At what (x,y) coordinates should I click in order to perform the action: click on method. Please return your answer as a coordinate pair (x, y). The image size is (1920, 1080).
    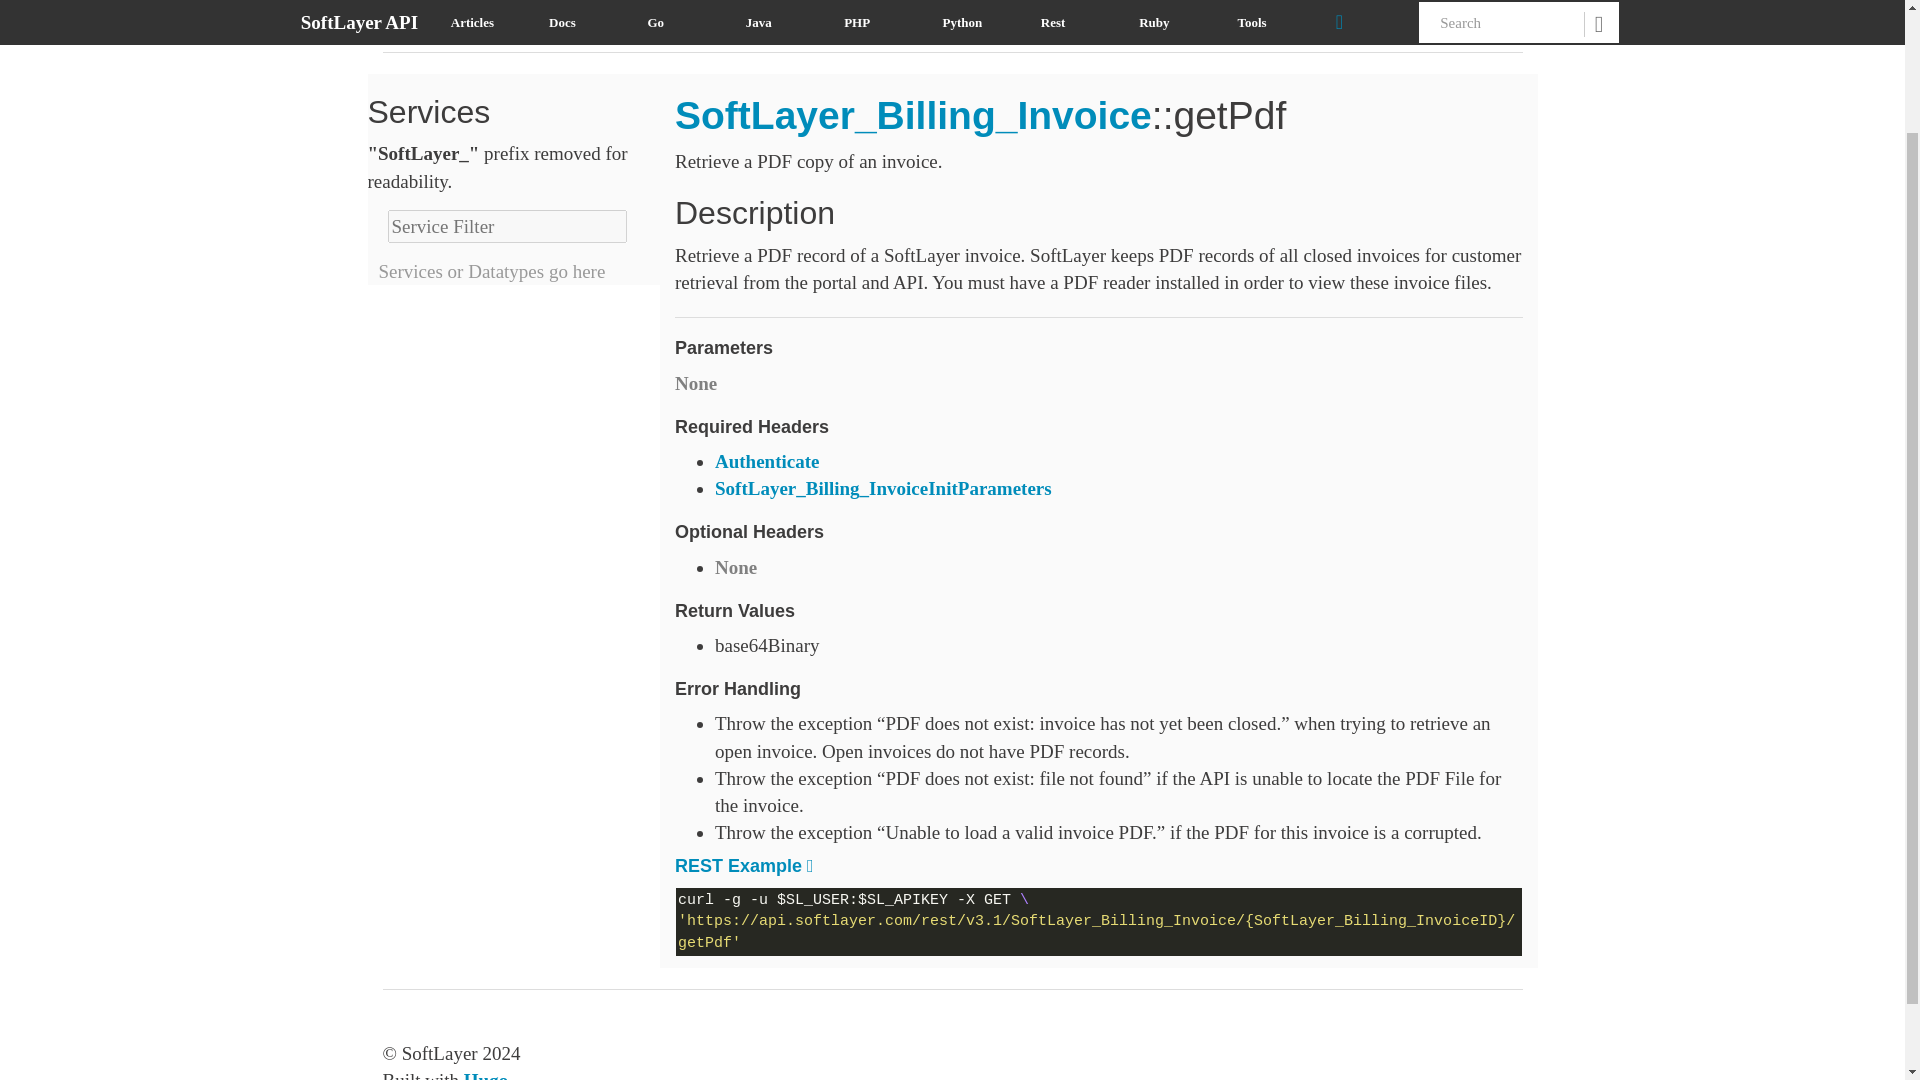
    Looking at the image, I should click on (470, 19).